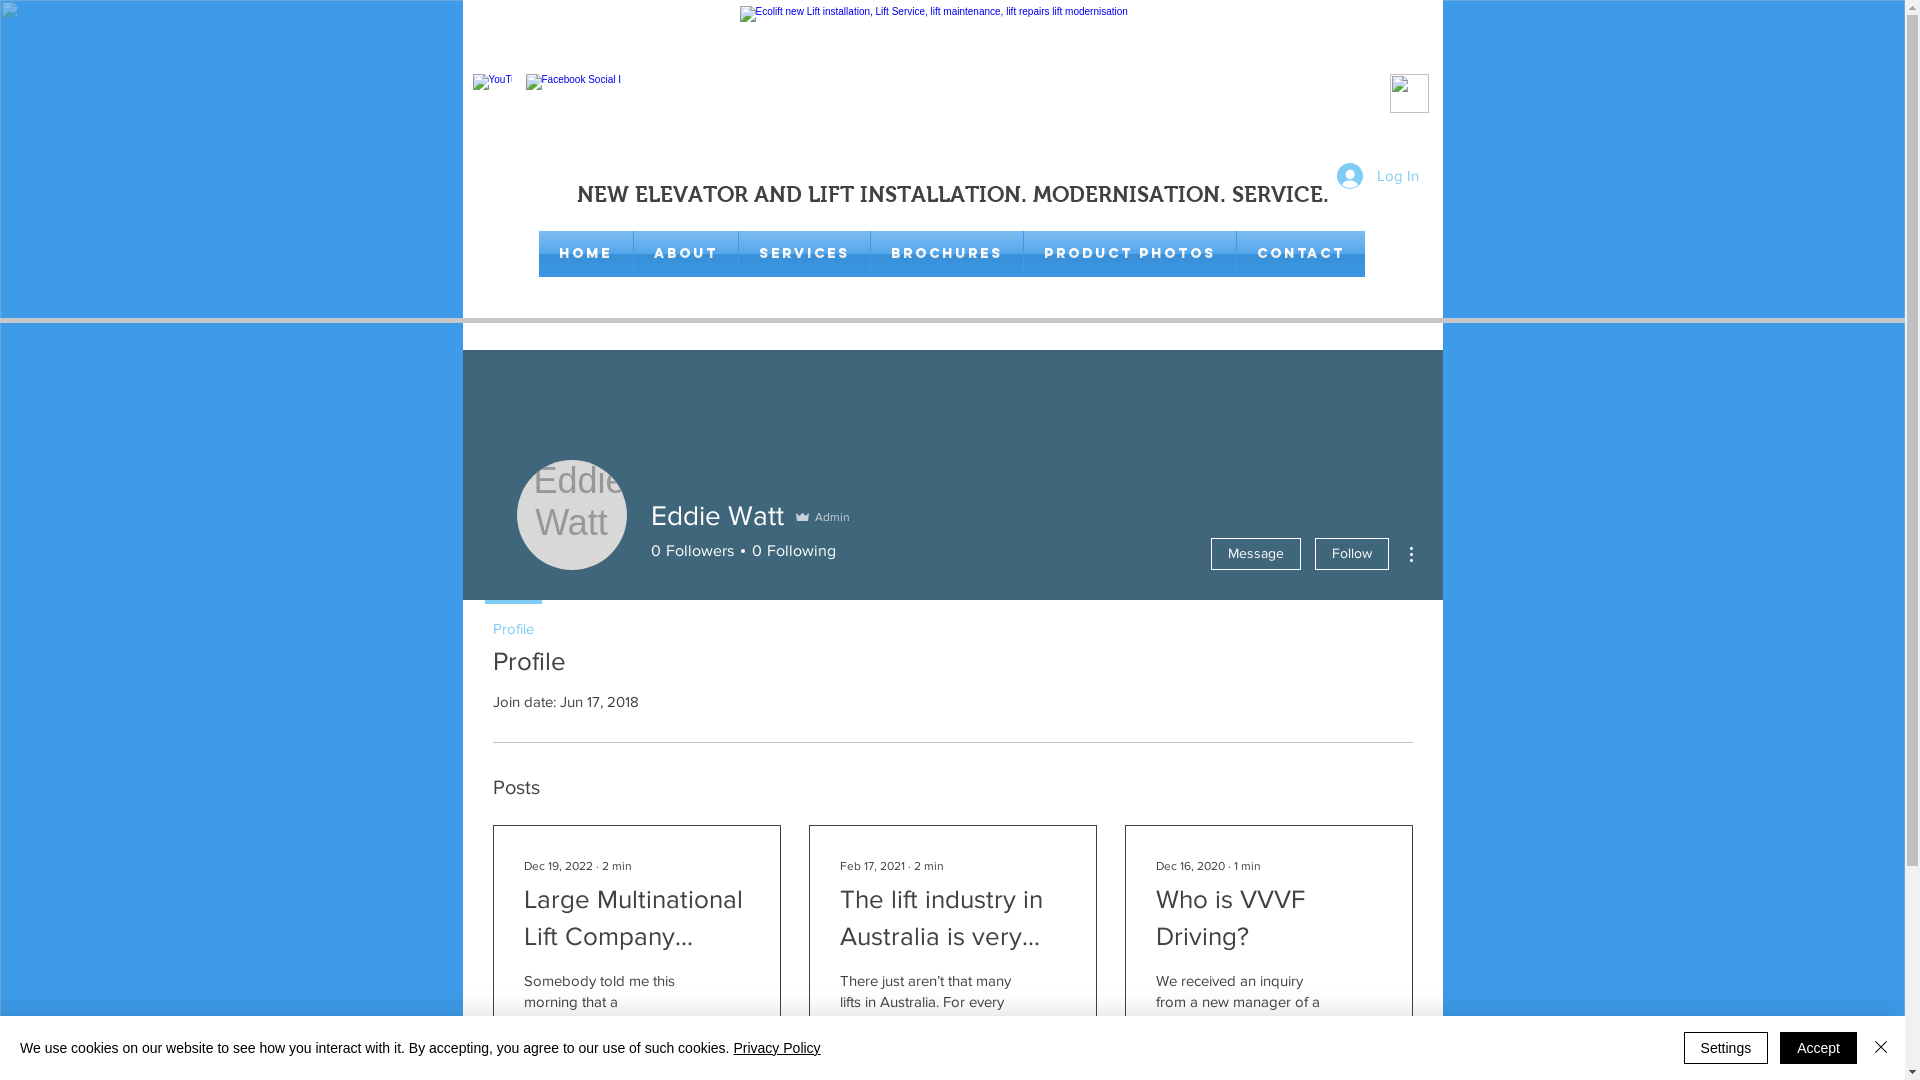 The image size is (1920, 1080). I want to click on Contact, so click(1300, 254).